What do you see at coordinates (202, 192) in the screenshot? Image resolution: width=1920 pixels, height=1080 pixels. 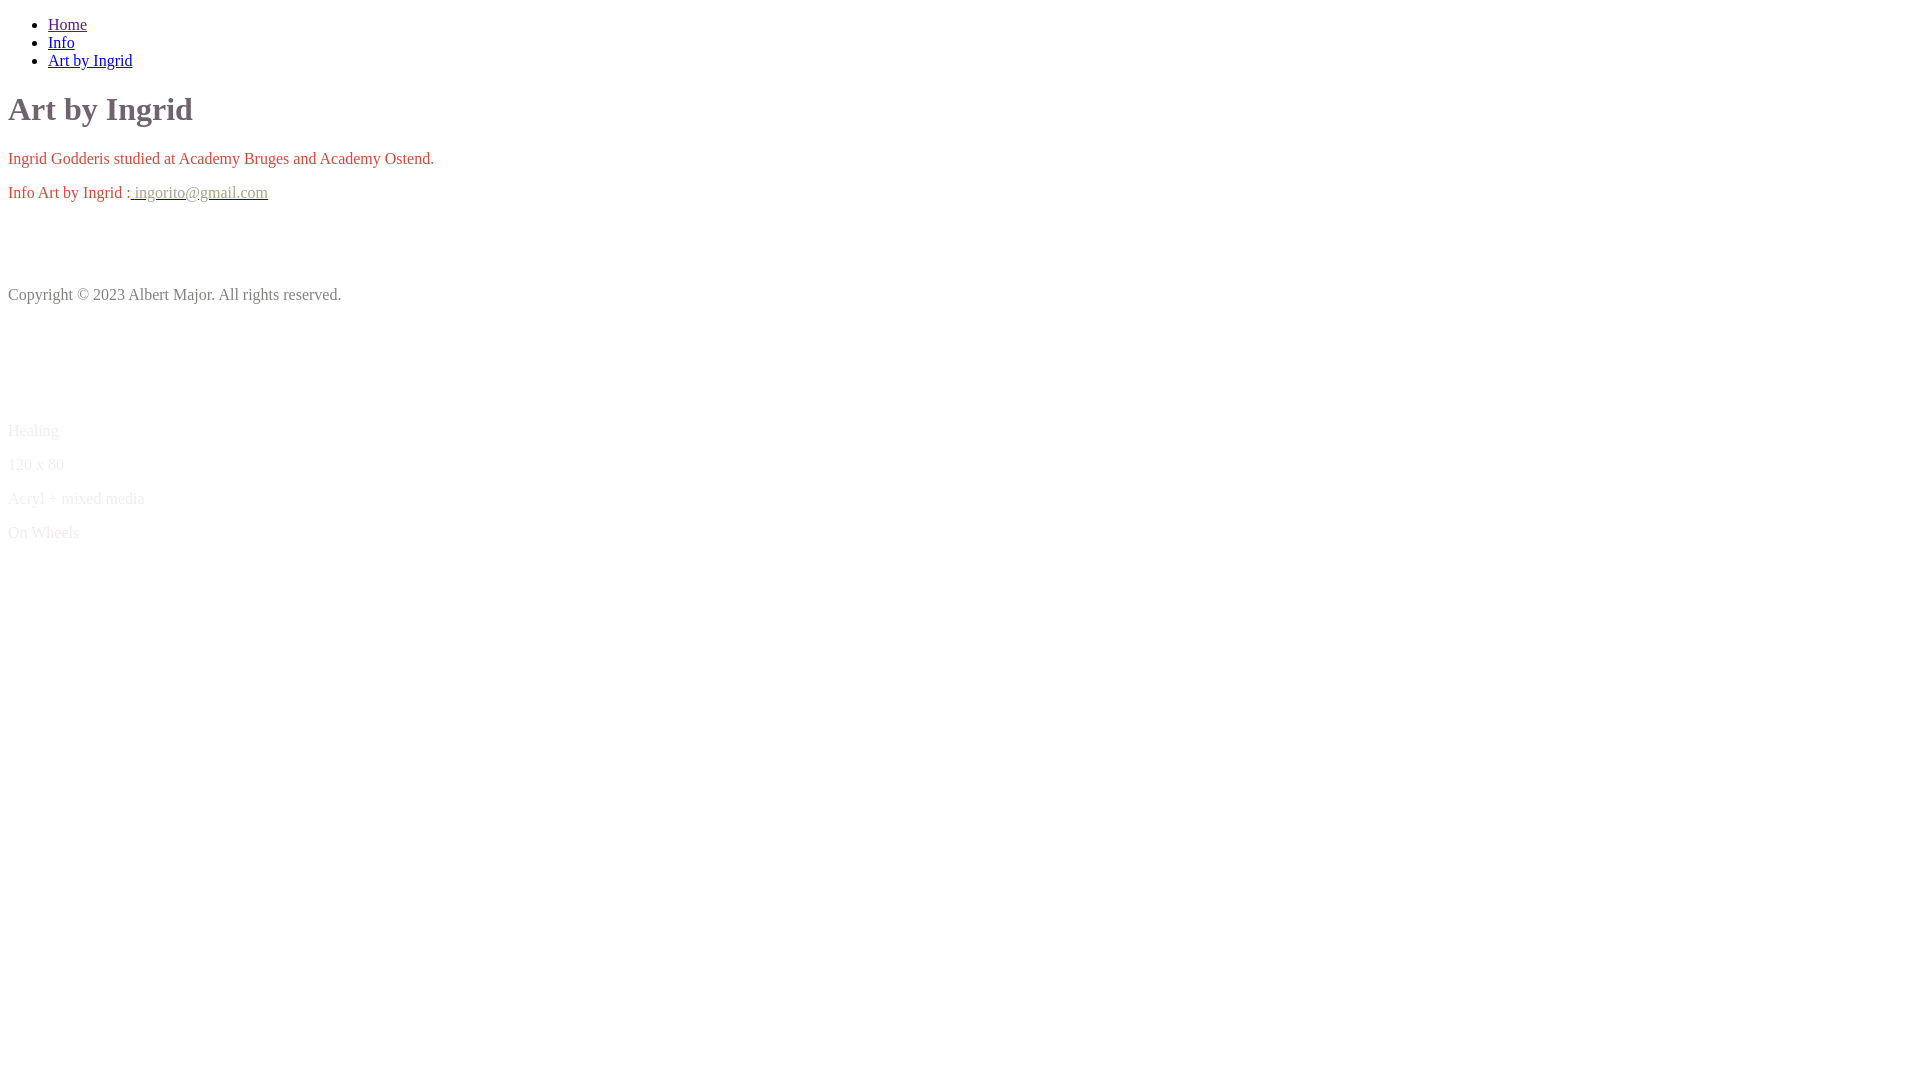 I see `ingorito@gmail.com` at bounding box center [202, 192].